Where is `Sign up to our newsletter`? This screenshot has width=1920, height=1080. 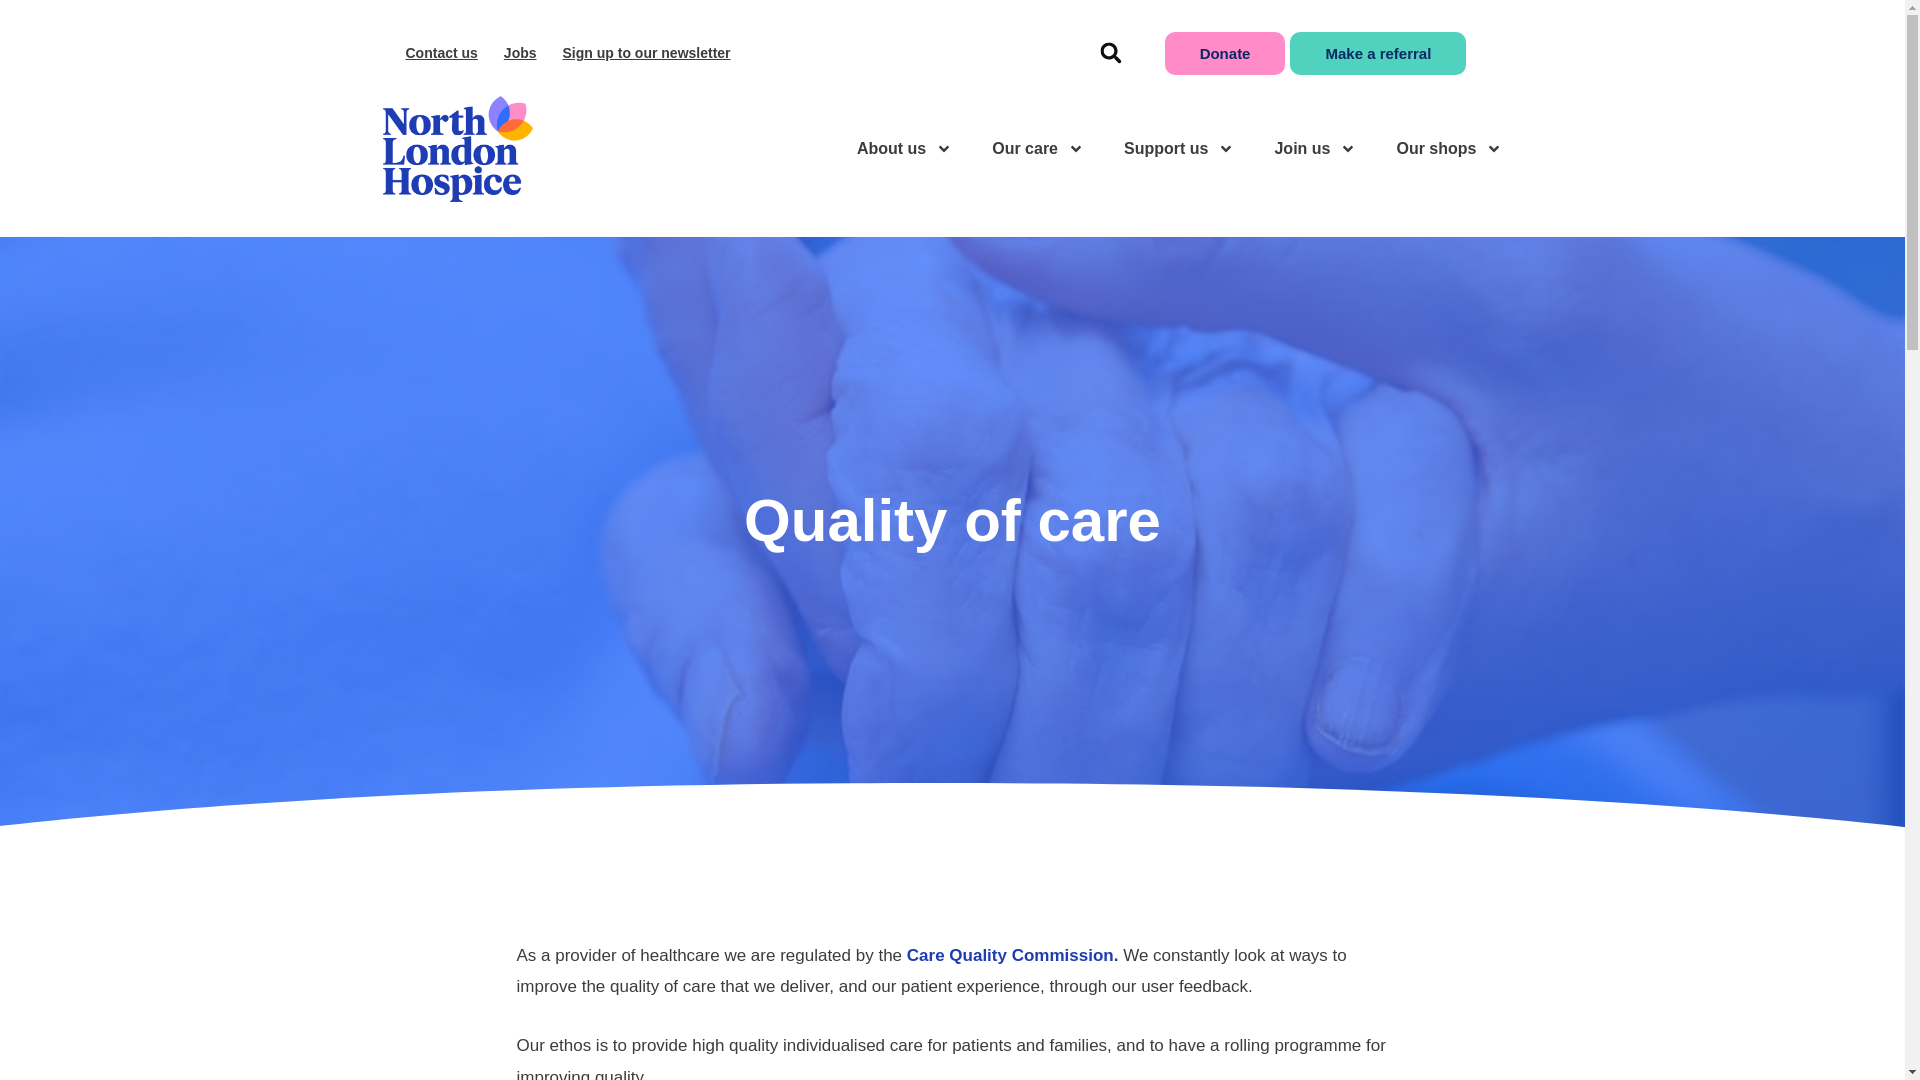
Sign up to our newsletter is located at coordinates (646, 52).